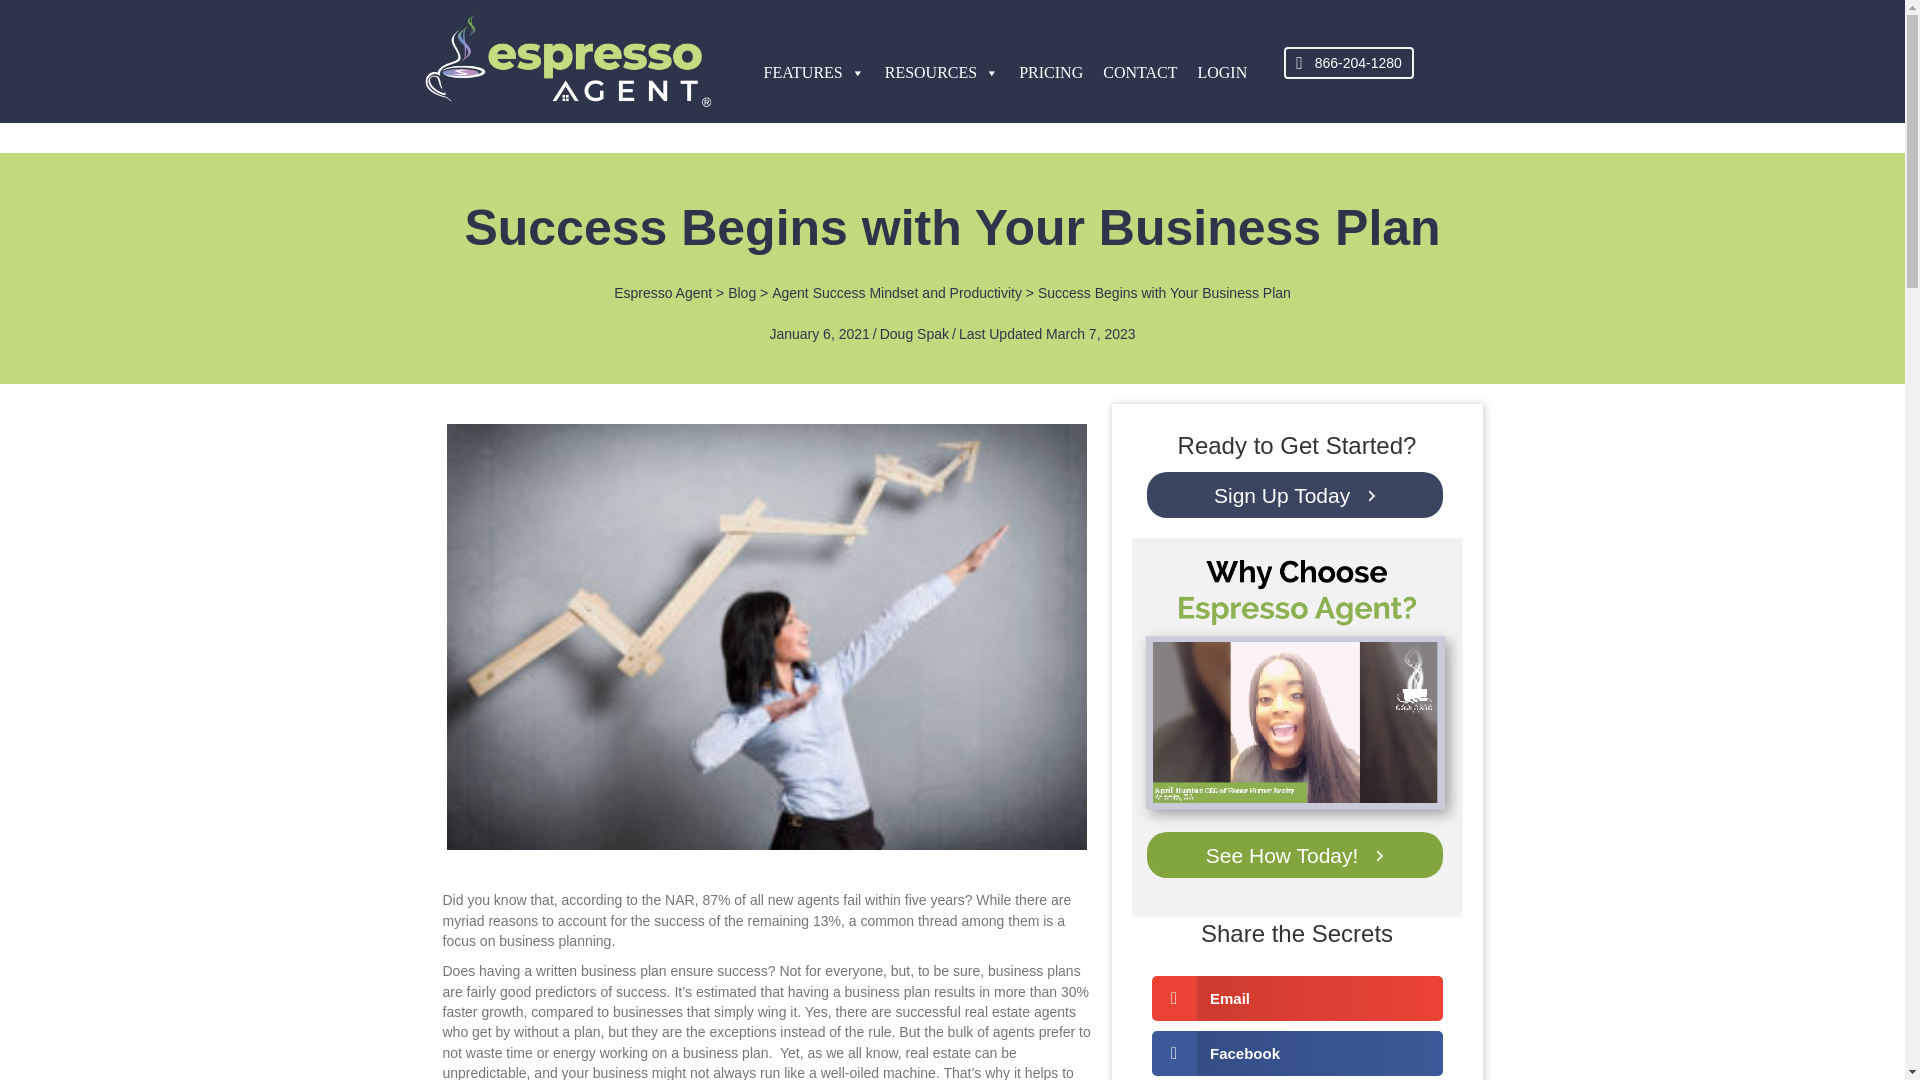 The height and width of the screenshot is (1080, 1920). What do you see at coordinates (663, 292) in the screenshot?
I see `Go to Espresso Agent.` at bounding box center [663, 292].